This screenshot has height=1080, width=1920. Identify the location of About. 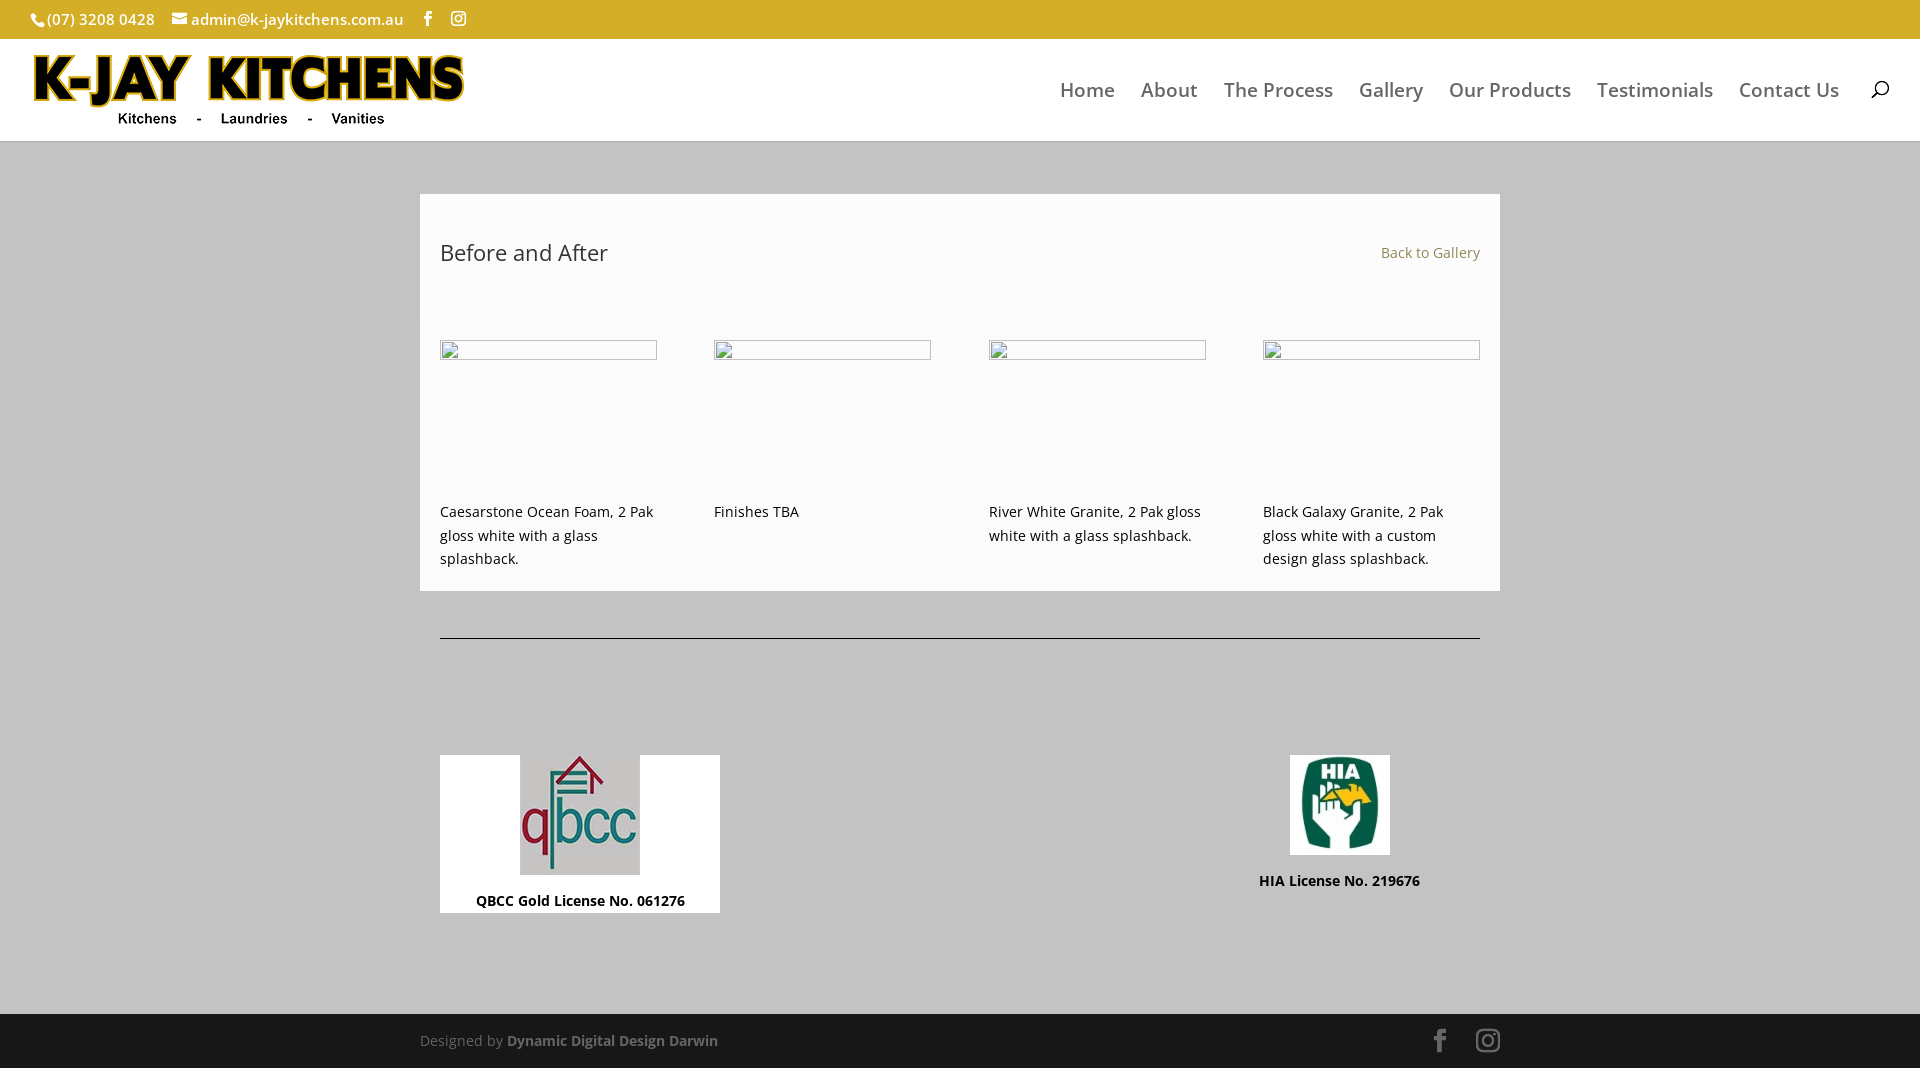
(1170, 89).